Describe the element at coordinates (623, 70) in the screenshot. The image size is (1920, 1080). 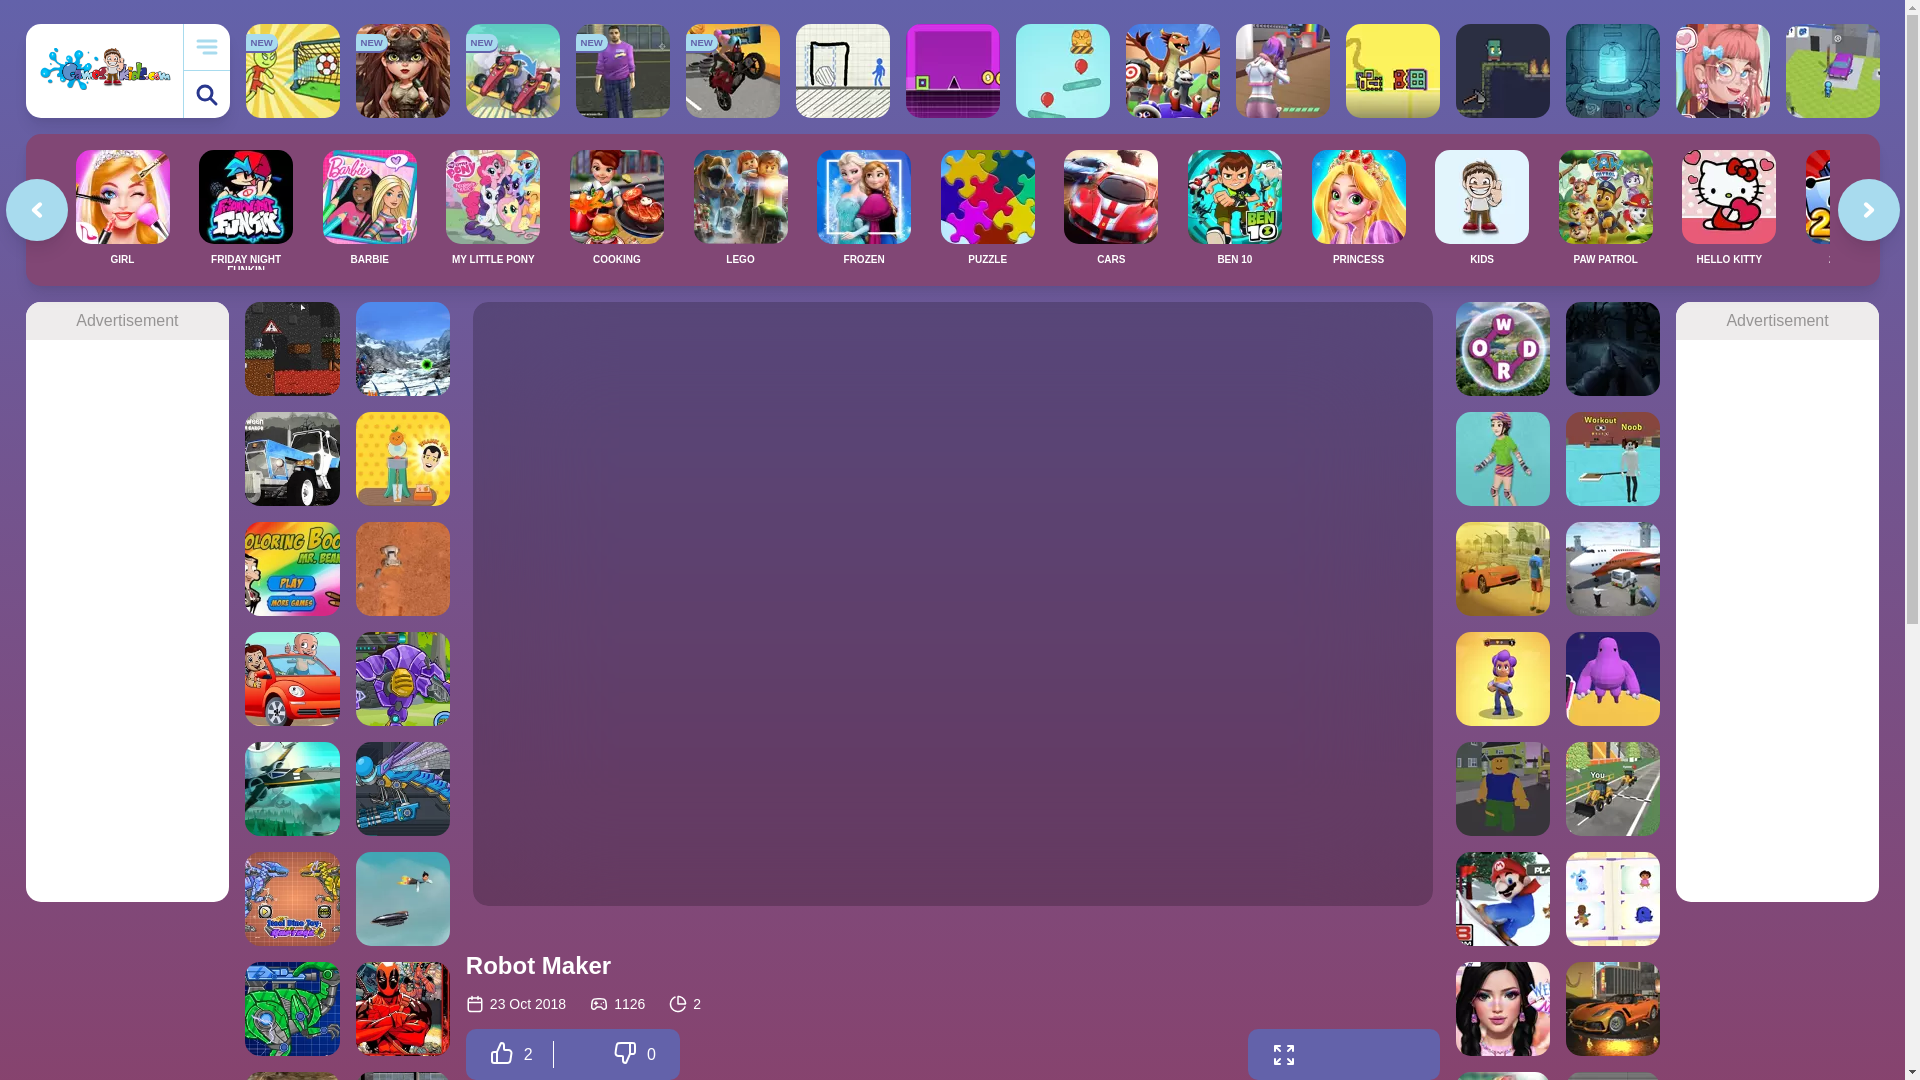
I see `NEW` at that location.